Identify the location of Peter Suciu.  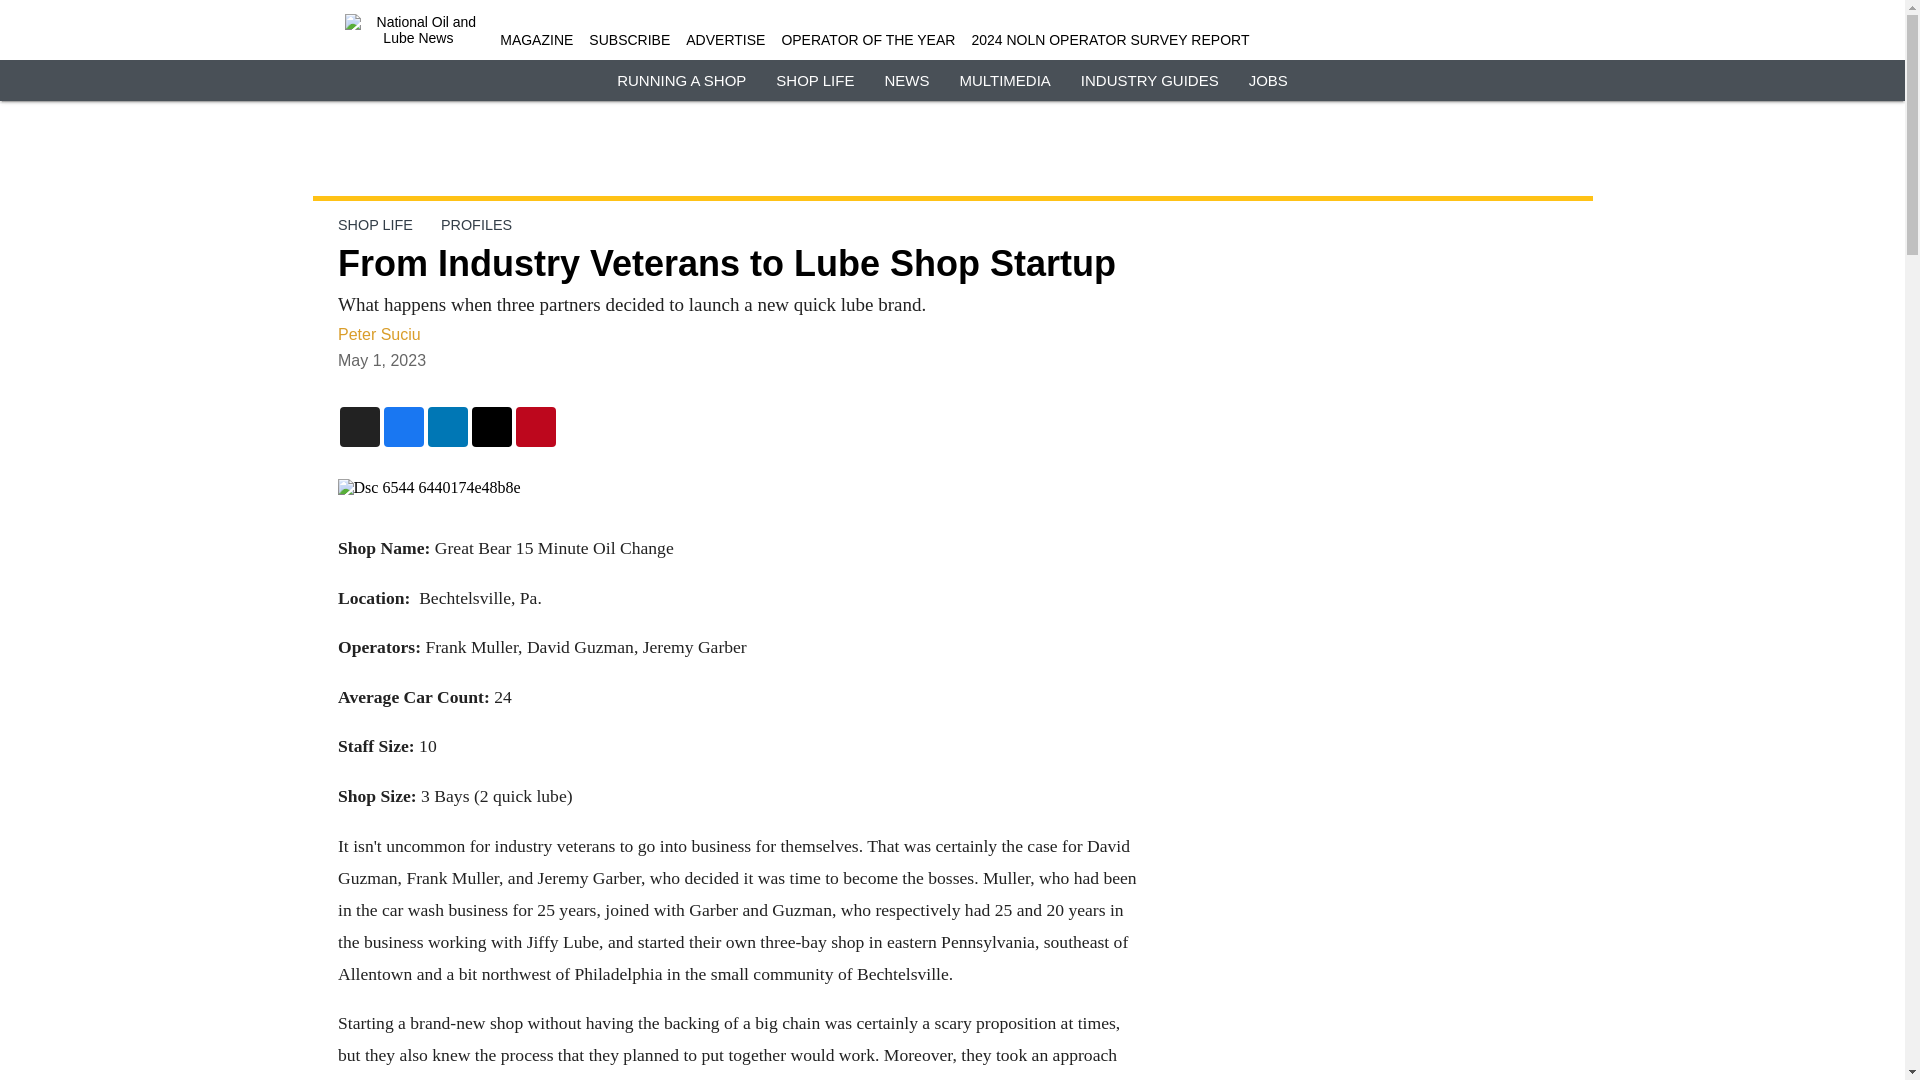
(378, 334).